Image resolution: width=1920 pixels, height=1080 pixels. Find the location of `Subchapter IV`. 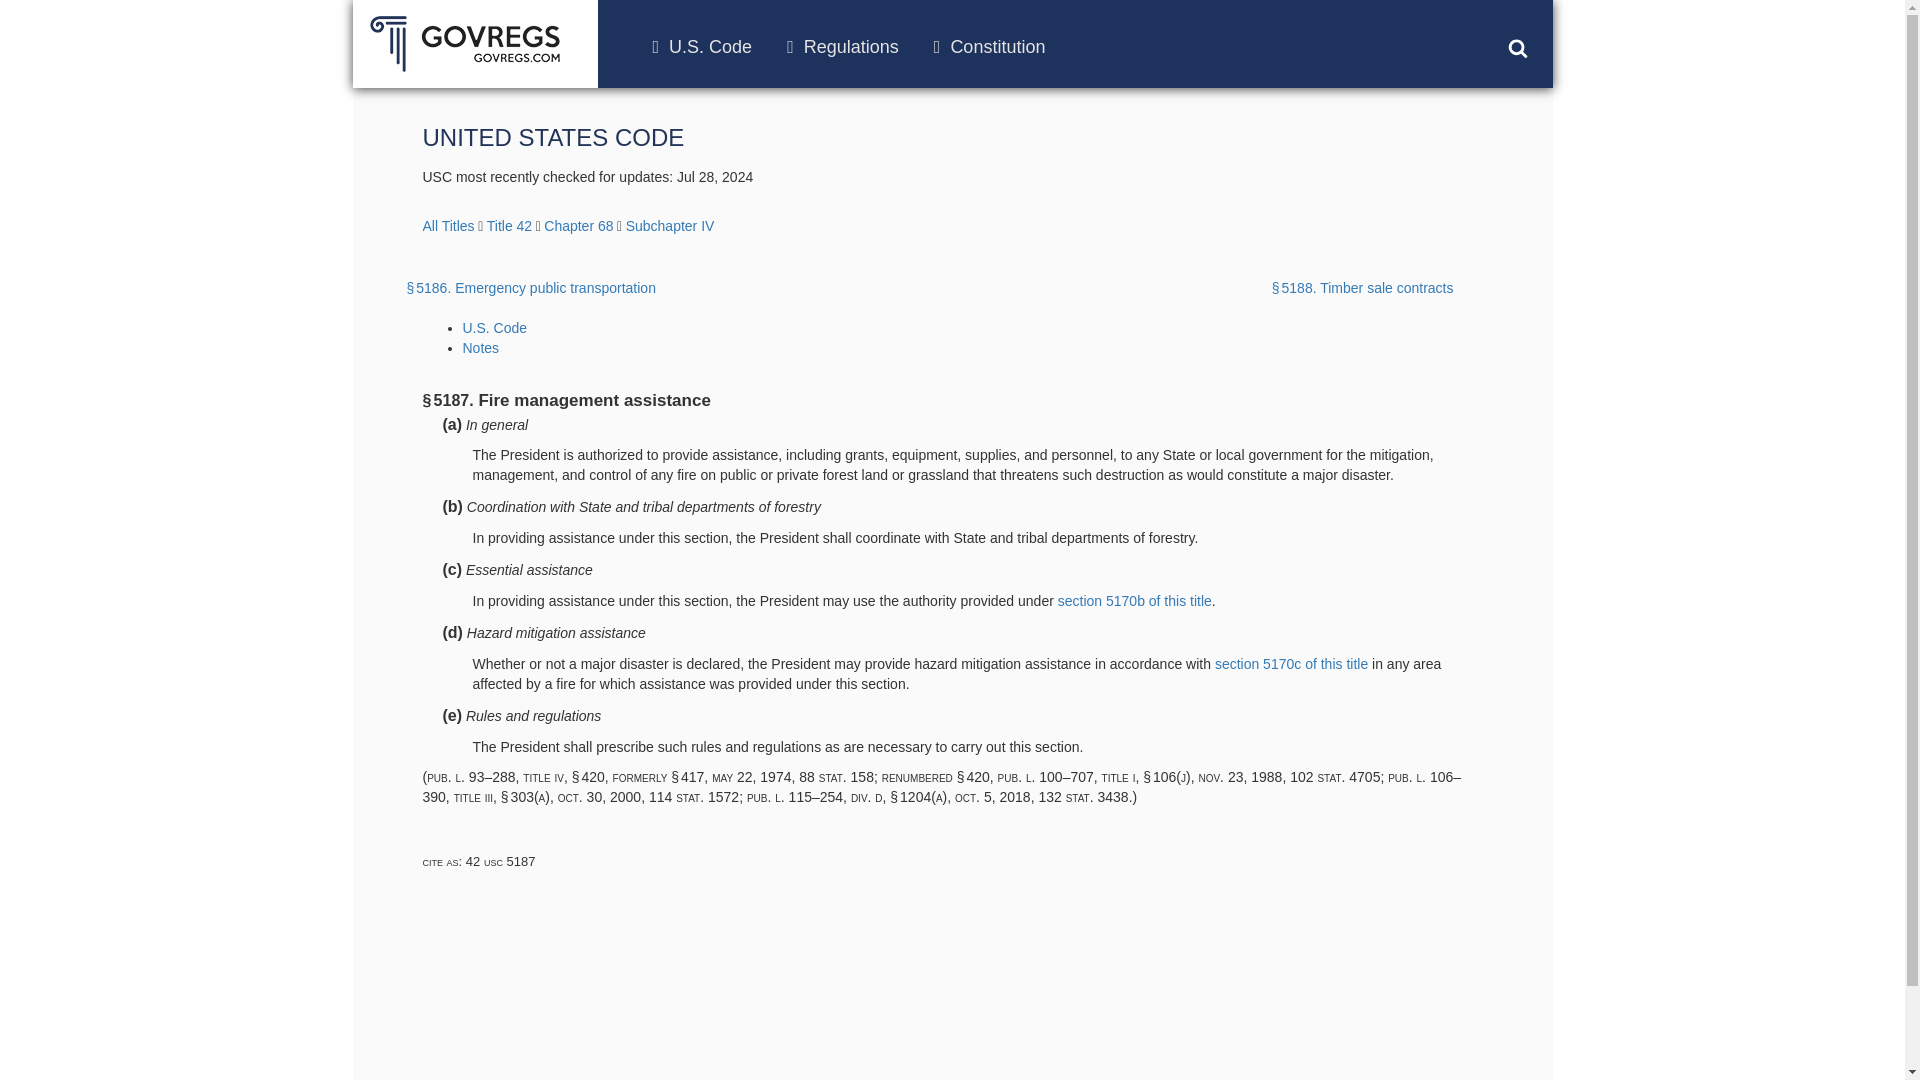

Subchapter IV is located at coordinates (670, 226).